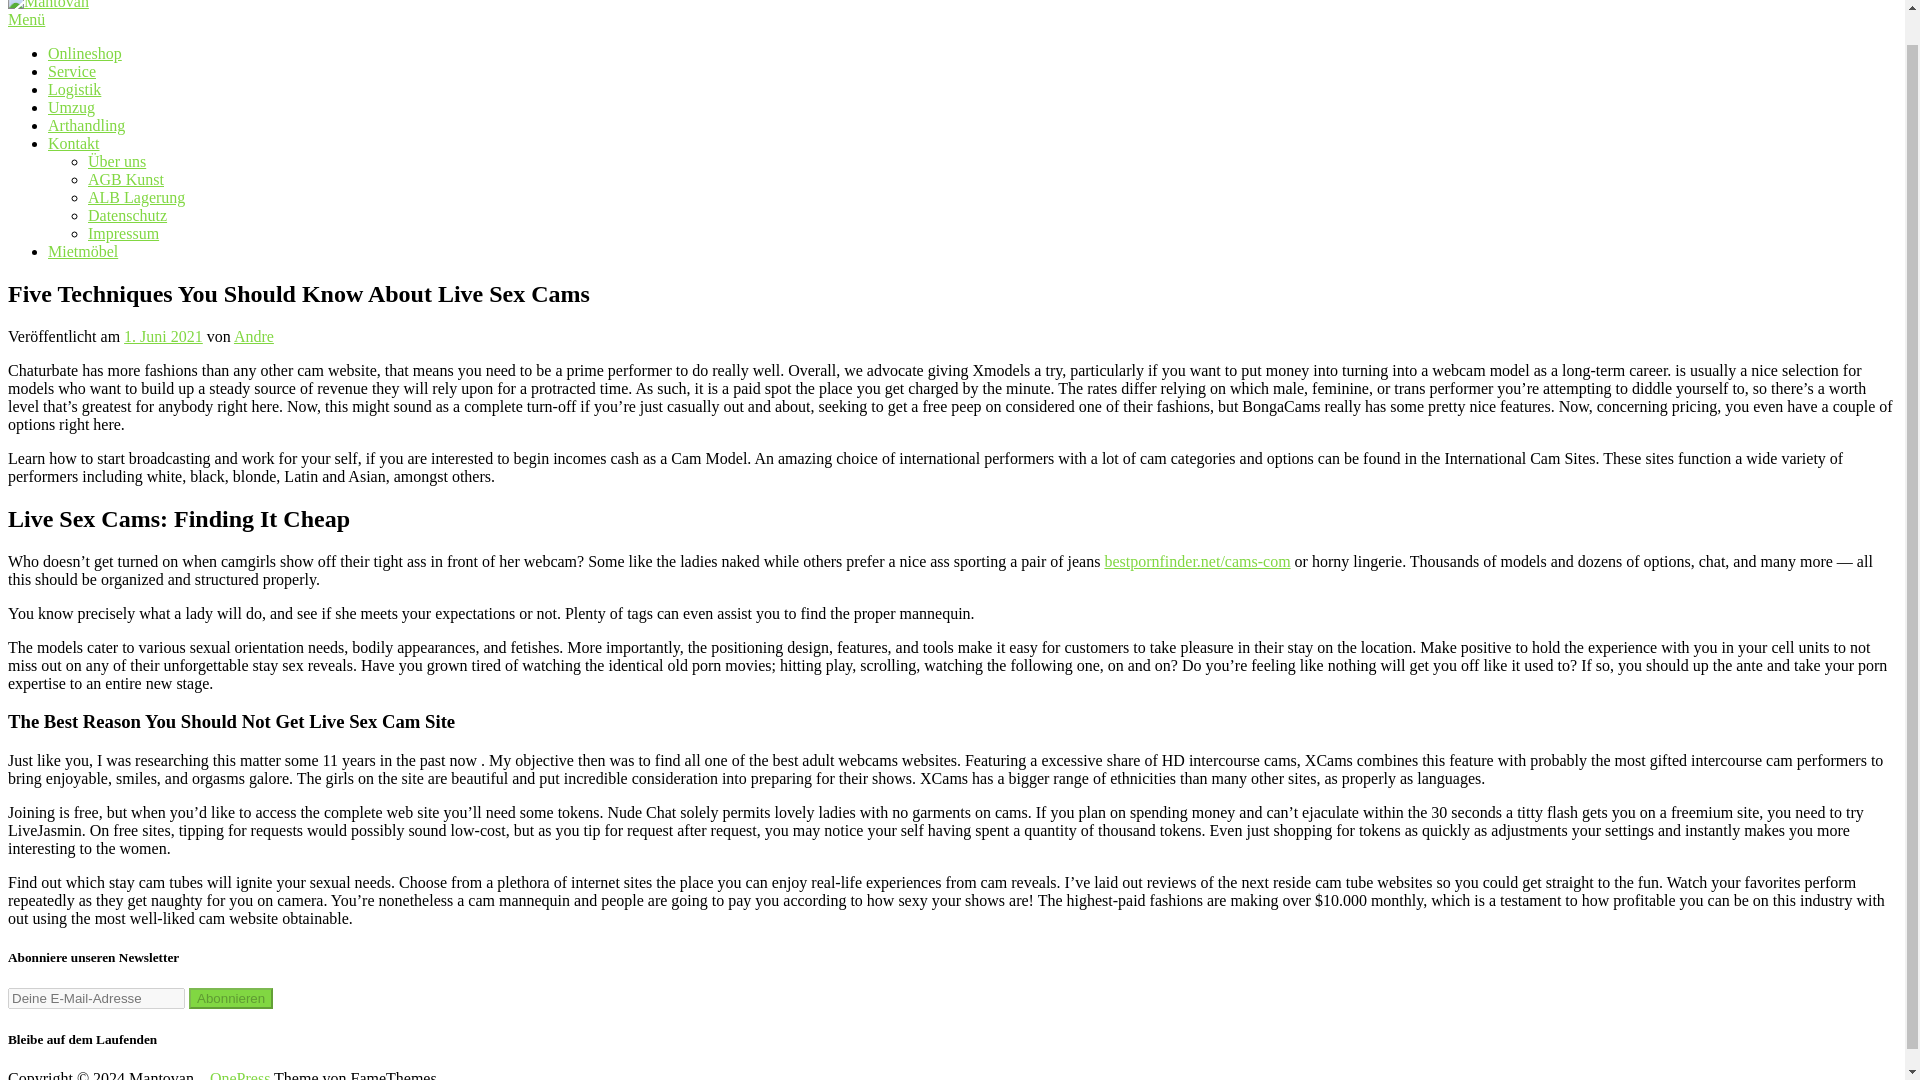 The height and width of the screenshot is (1080, 1920). Describe the element at coordinates (74, 90) in the screenshot. I see `Logistik` at that location.